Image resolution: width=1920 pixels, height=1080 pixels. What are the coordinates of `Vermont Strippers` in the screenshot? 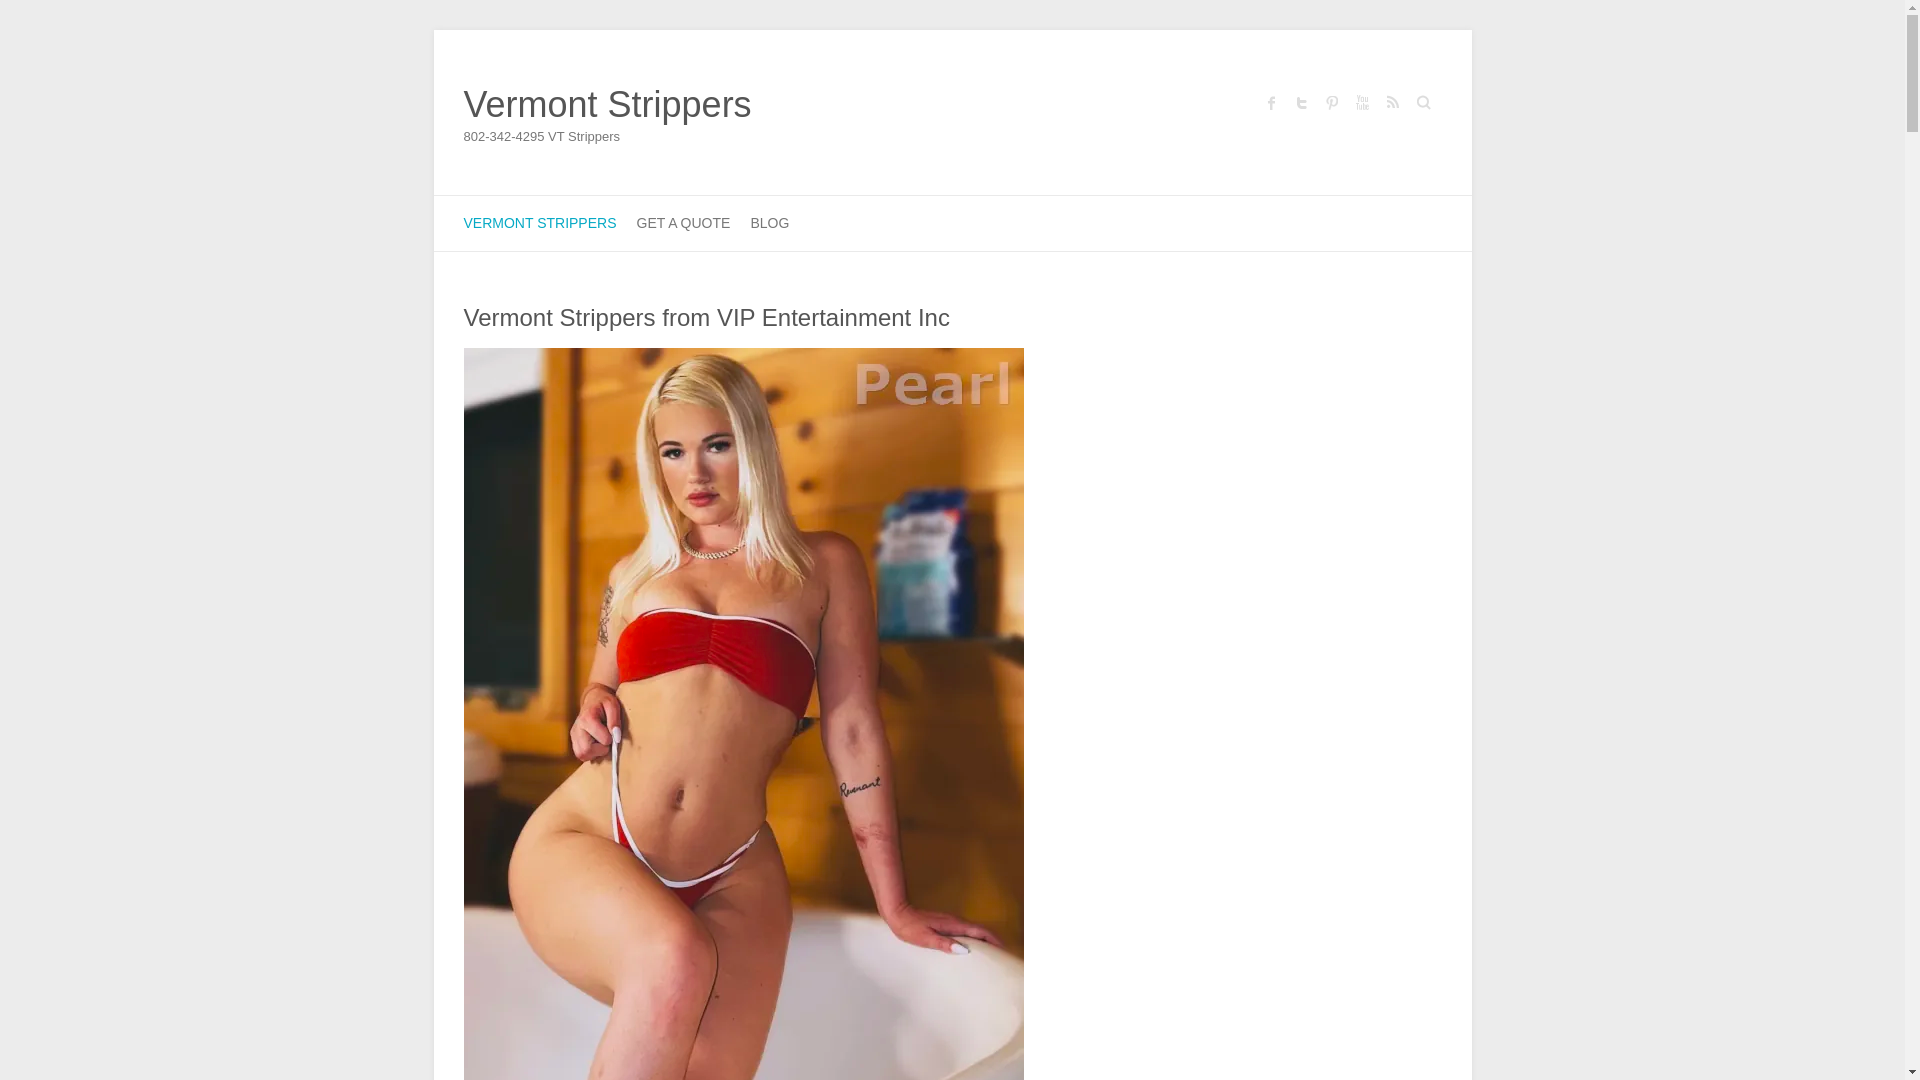 It's located at (608, 105).